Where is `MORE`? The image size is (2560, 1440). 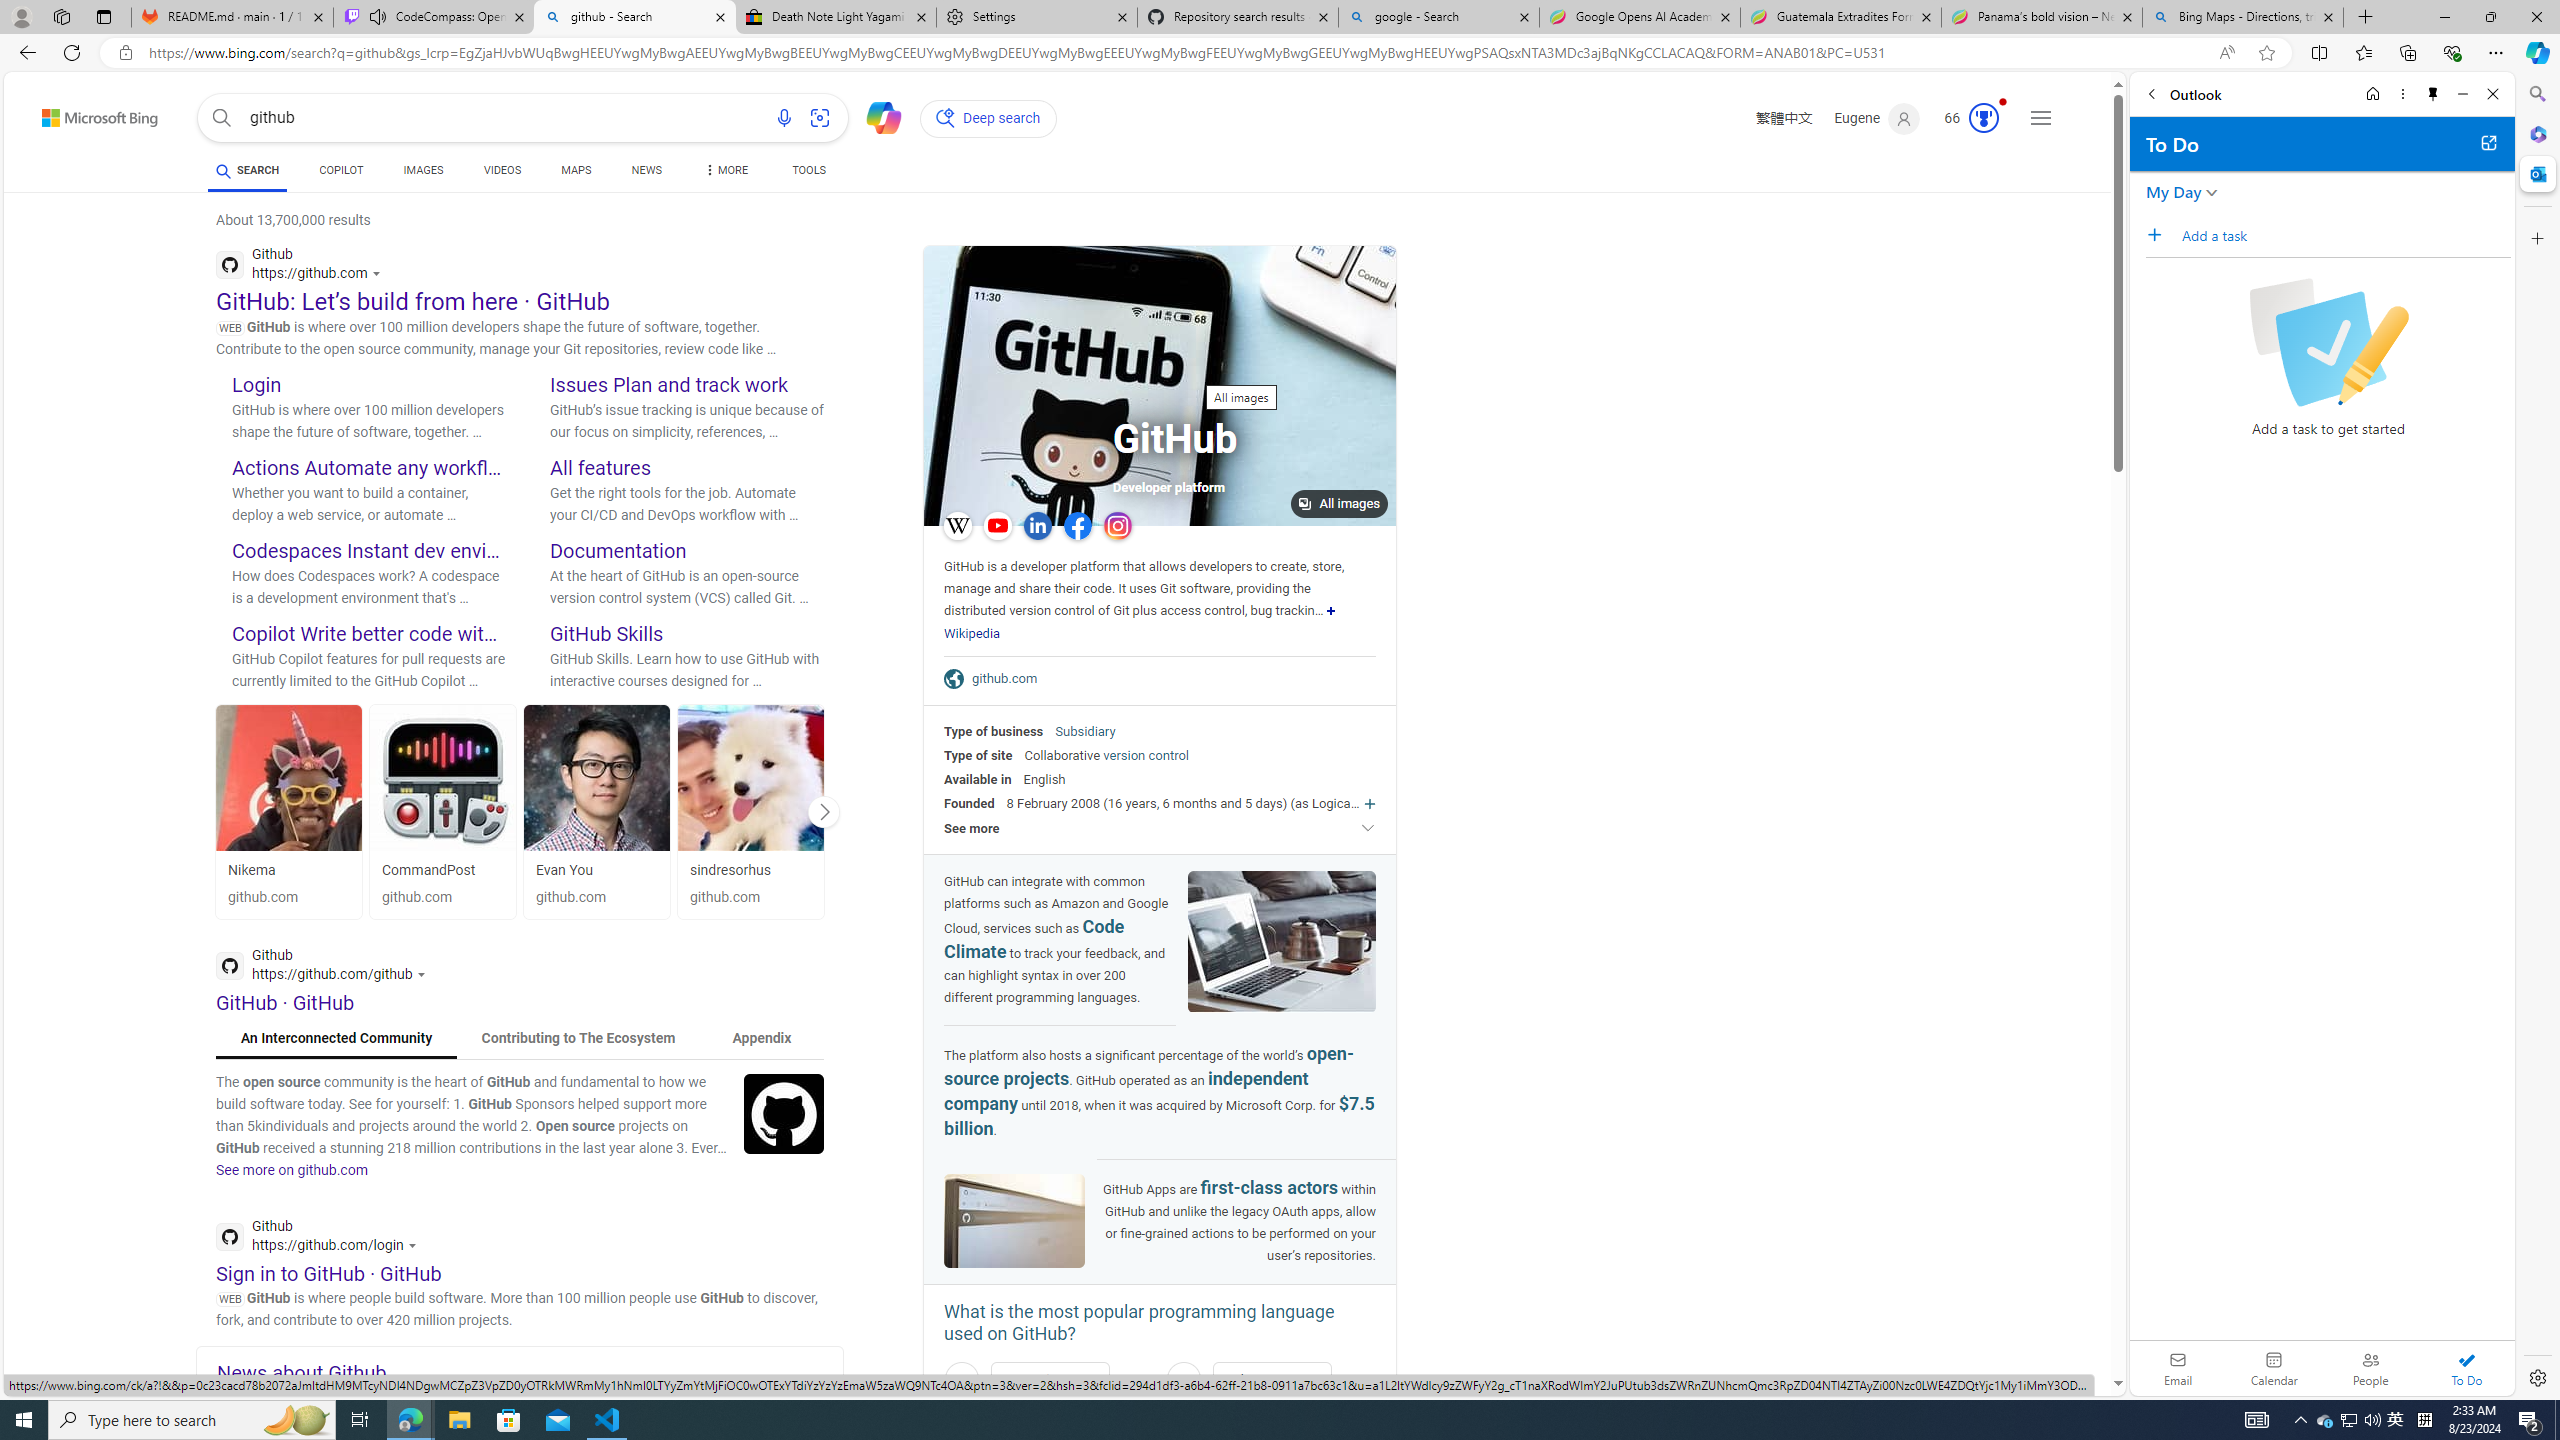
MORE is located at coordinates (725, 173).